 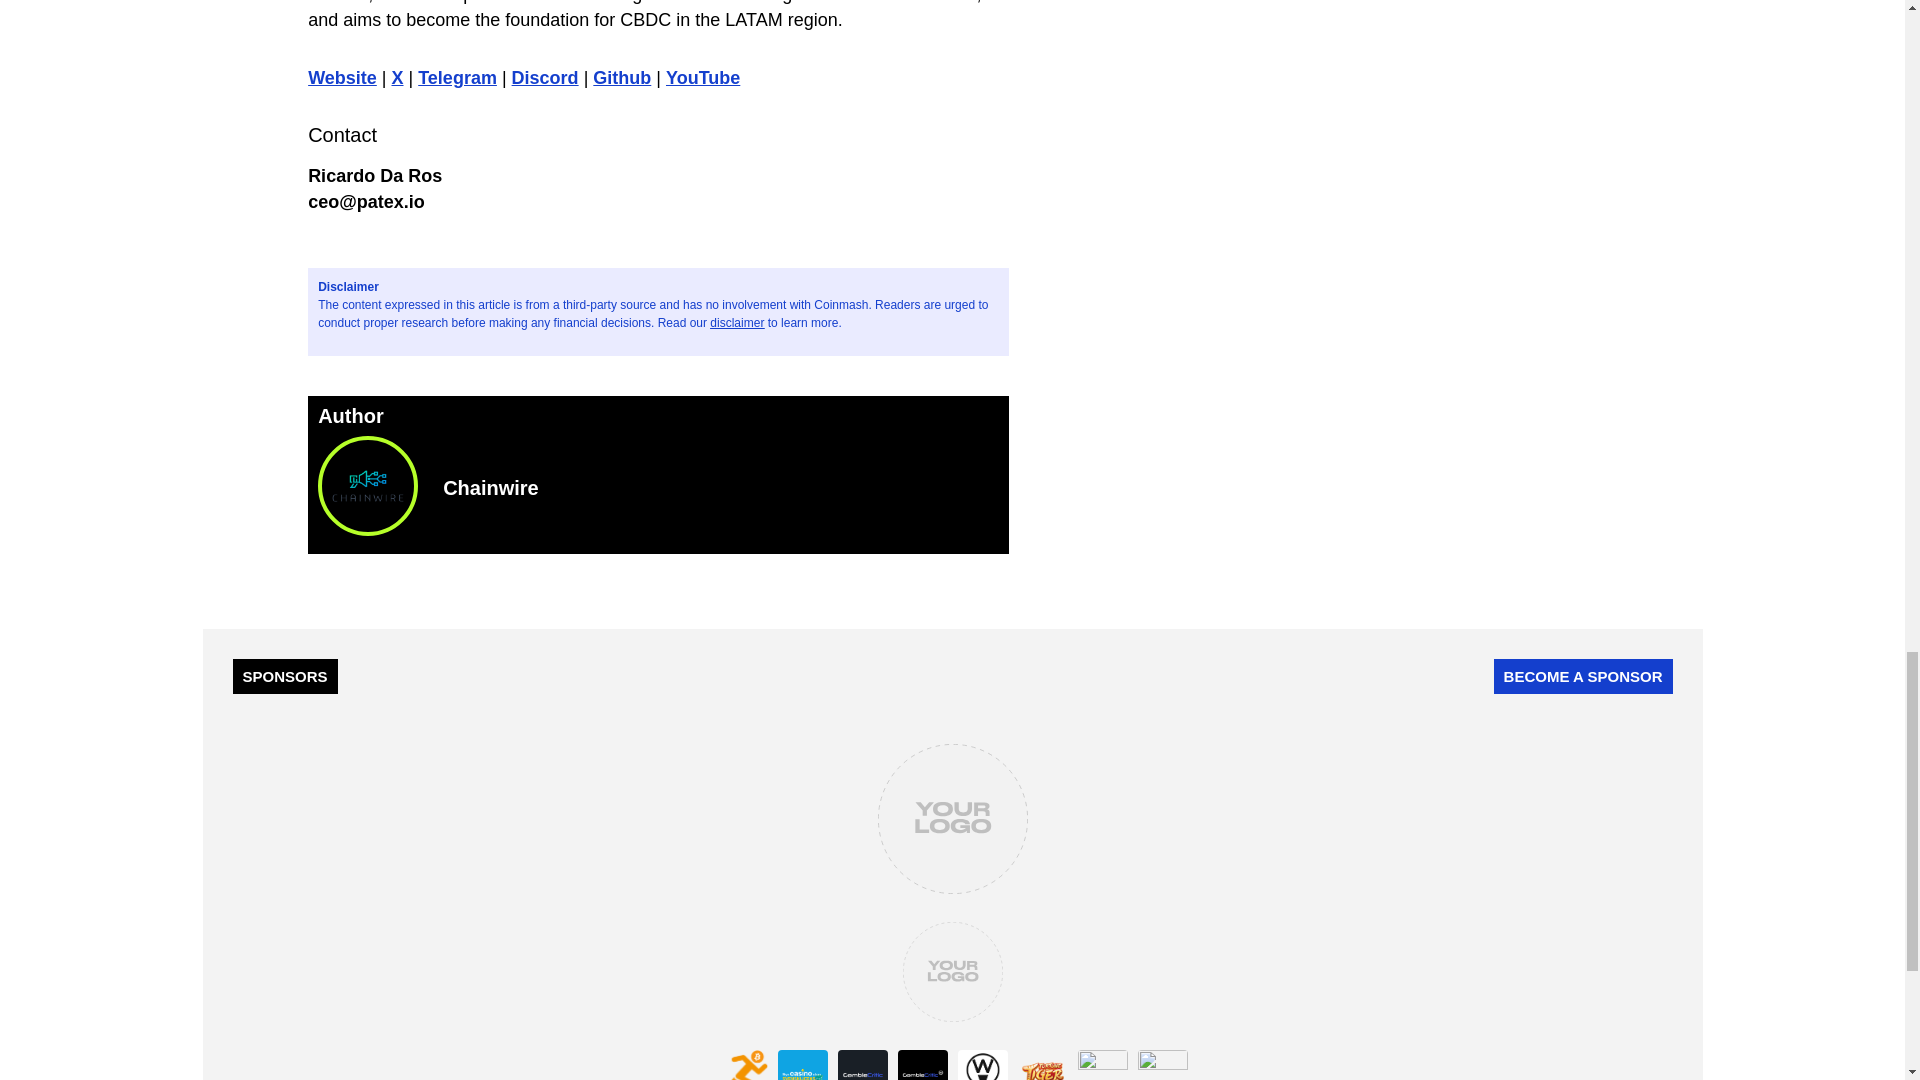 What do you see at coordinates (737, 323) in the screenshot?
I see `disclaimer` at bounding box center [737, 323].